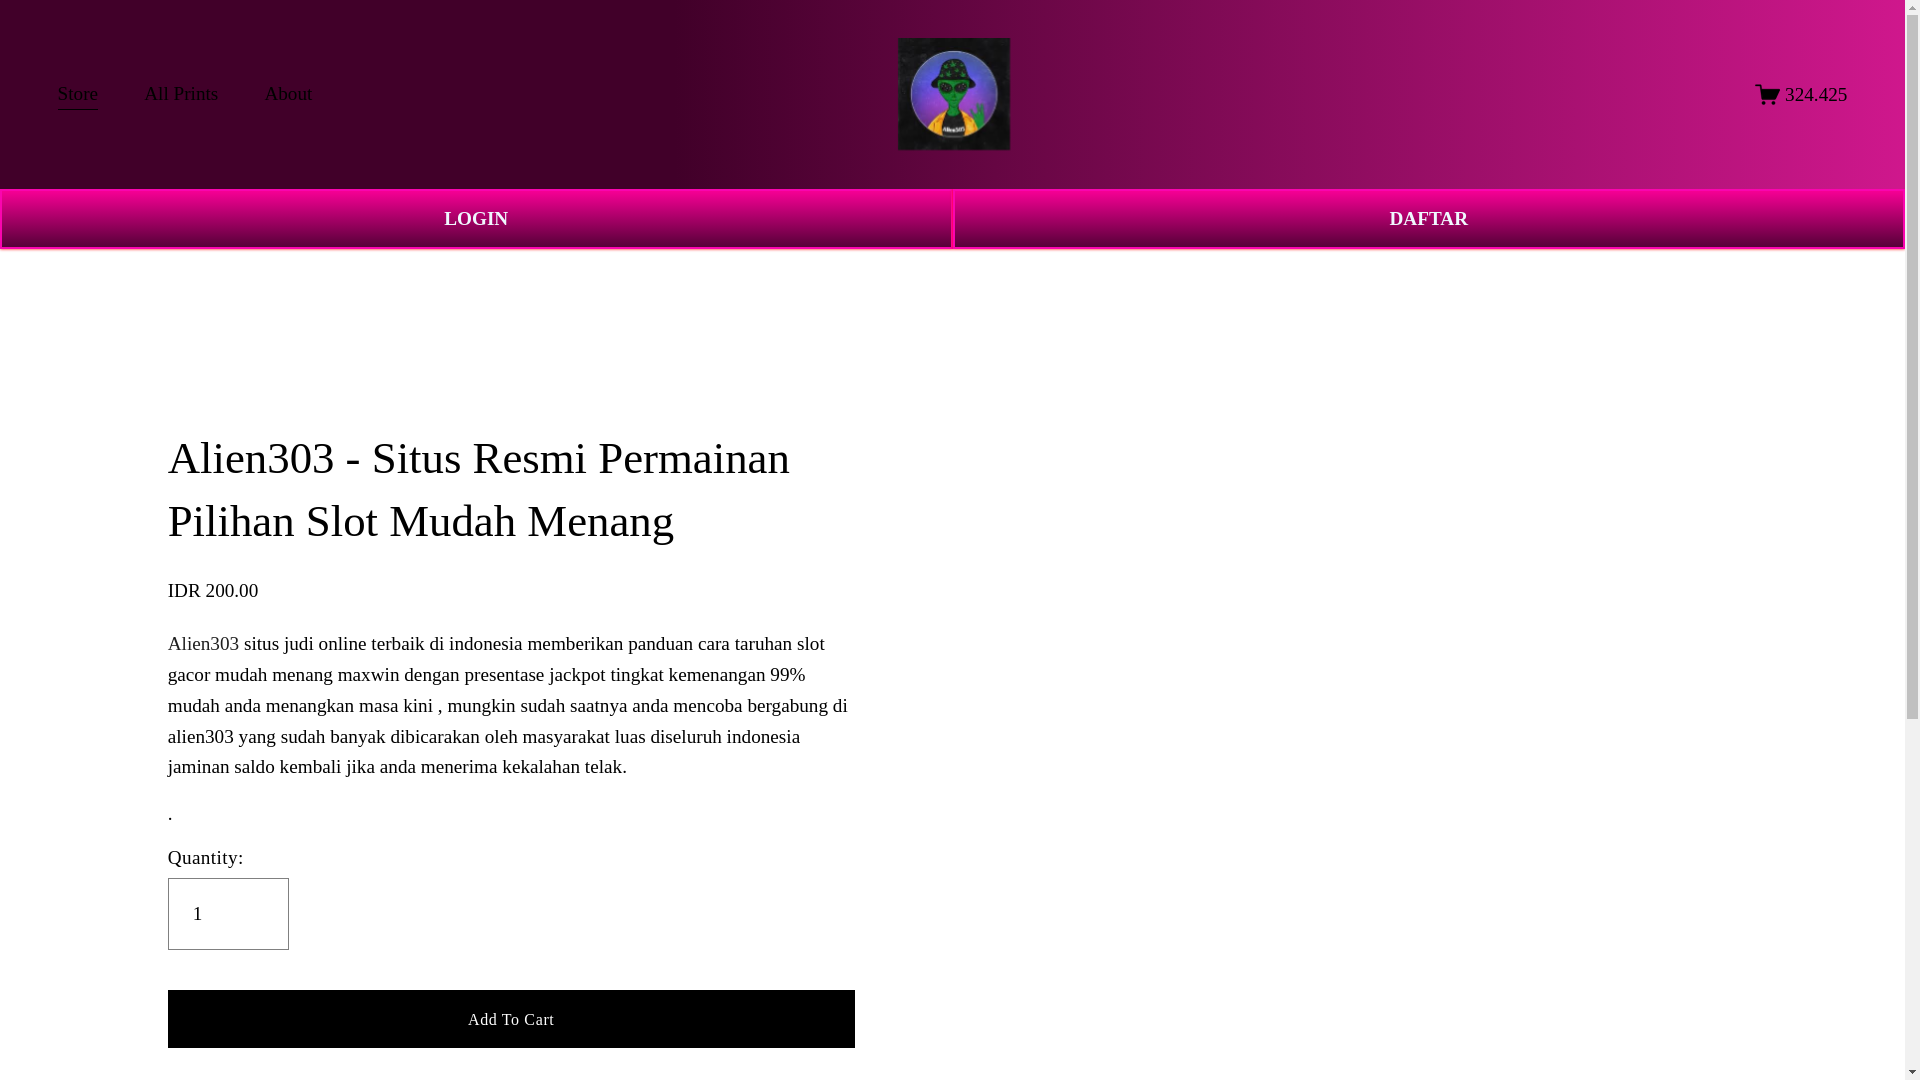  I want to click on About, so click(288, 94).